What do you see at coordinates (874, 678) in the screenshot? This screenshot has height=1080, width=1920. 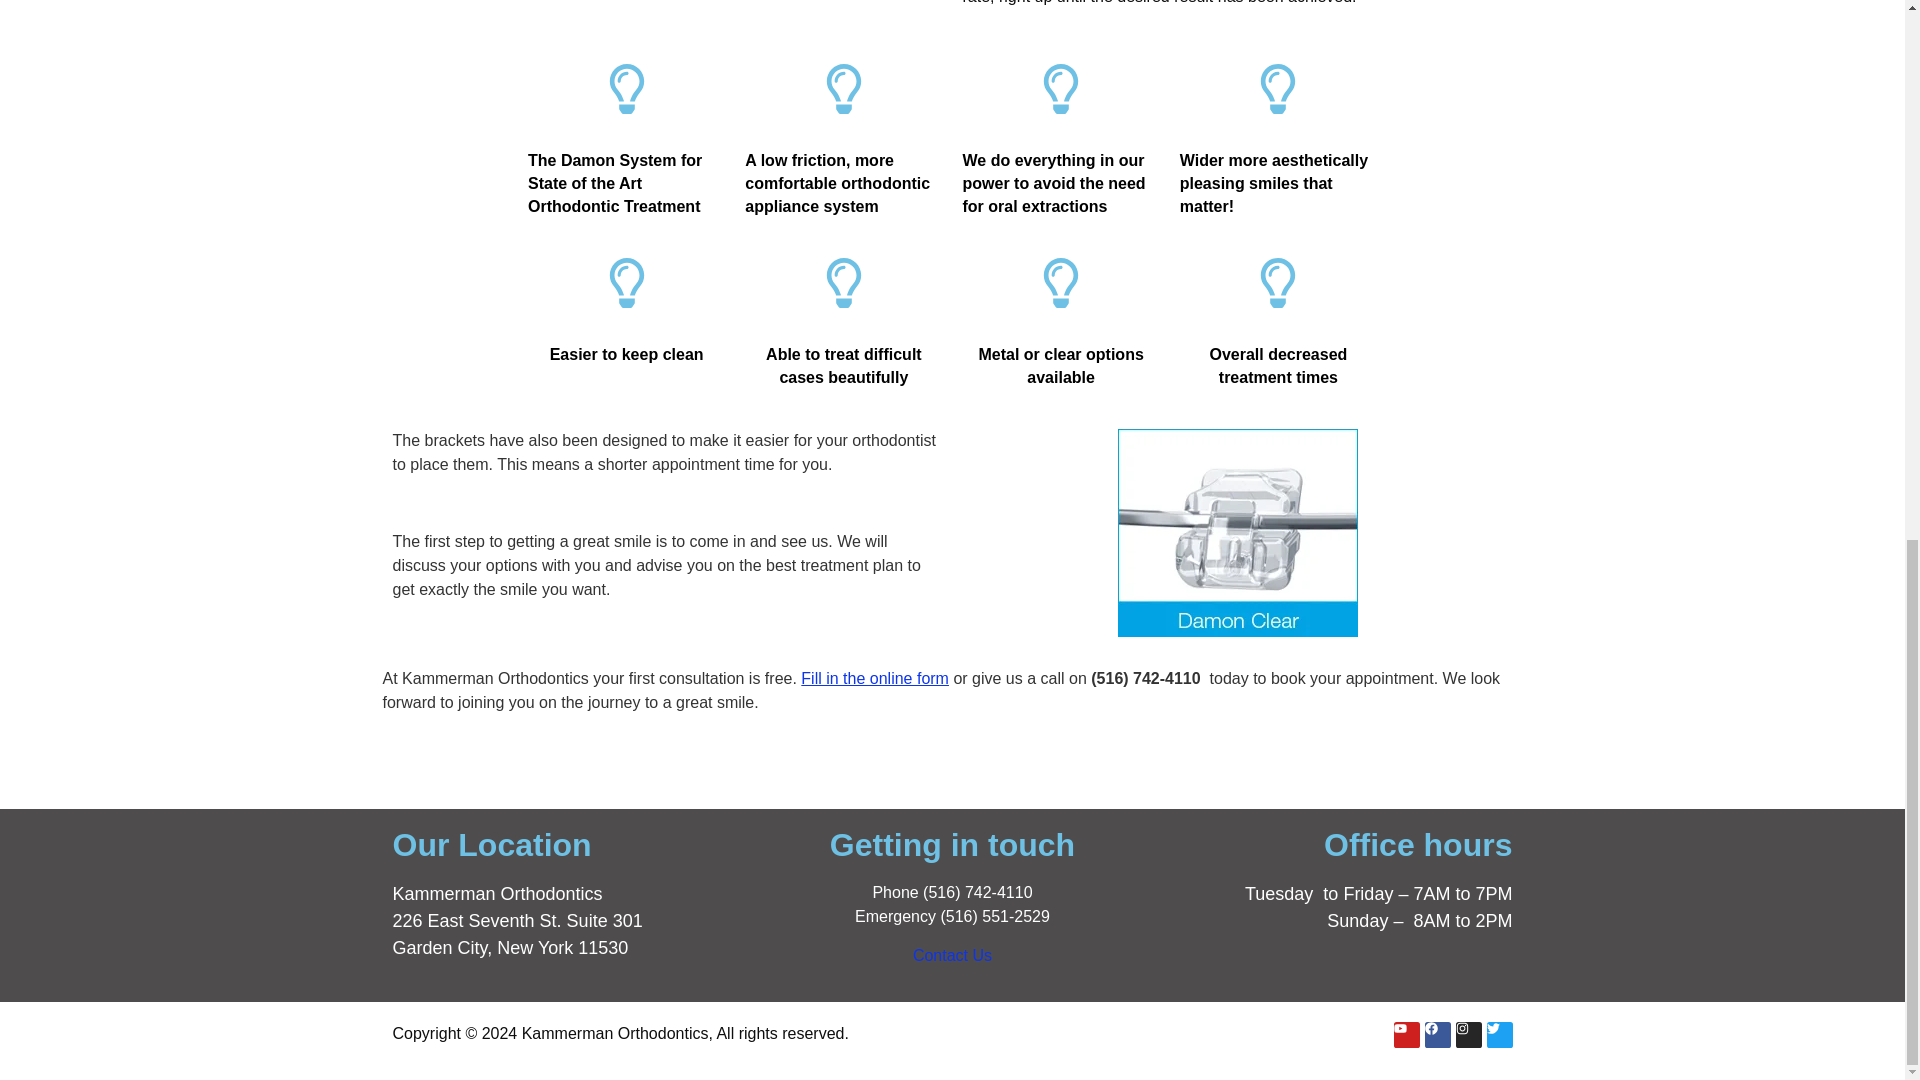 I see `Fill in the online form` at bounding box center [874, 678].